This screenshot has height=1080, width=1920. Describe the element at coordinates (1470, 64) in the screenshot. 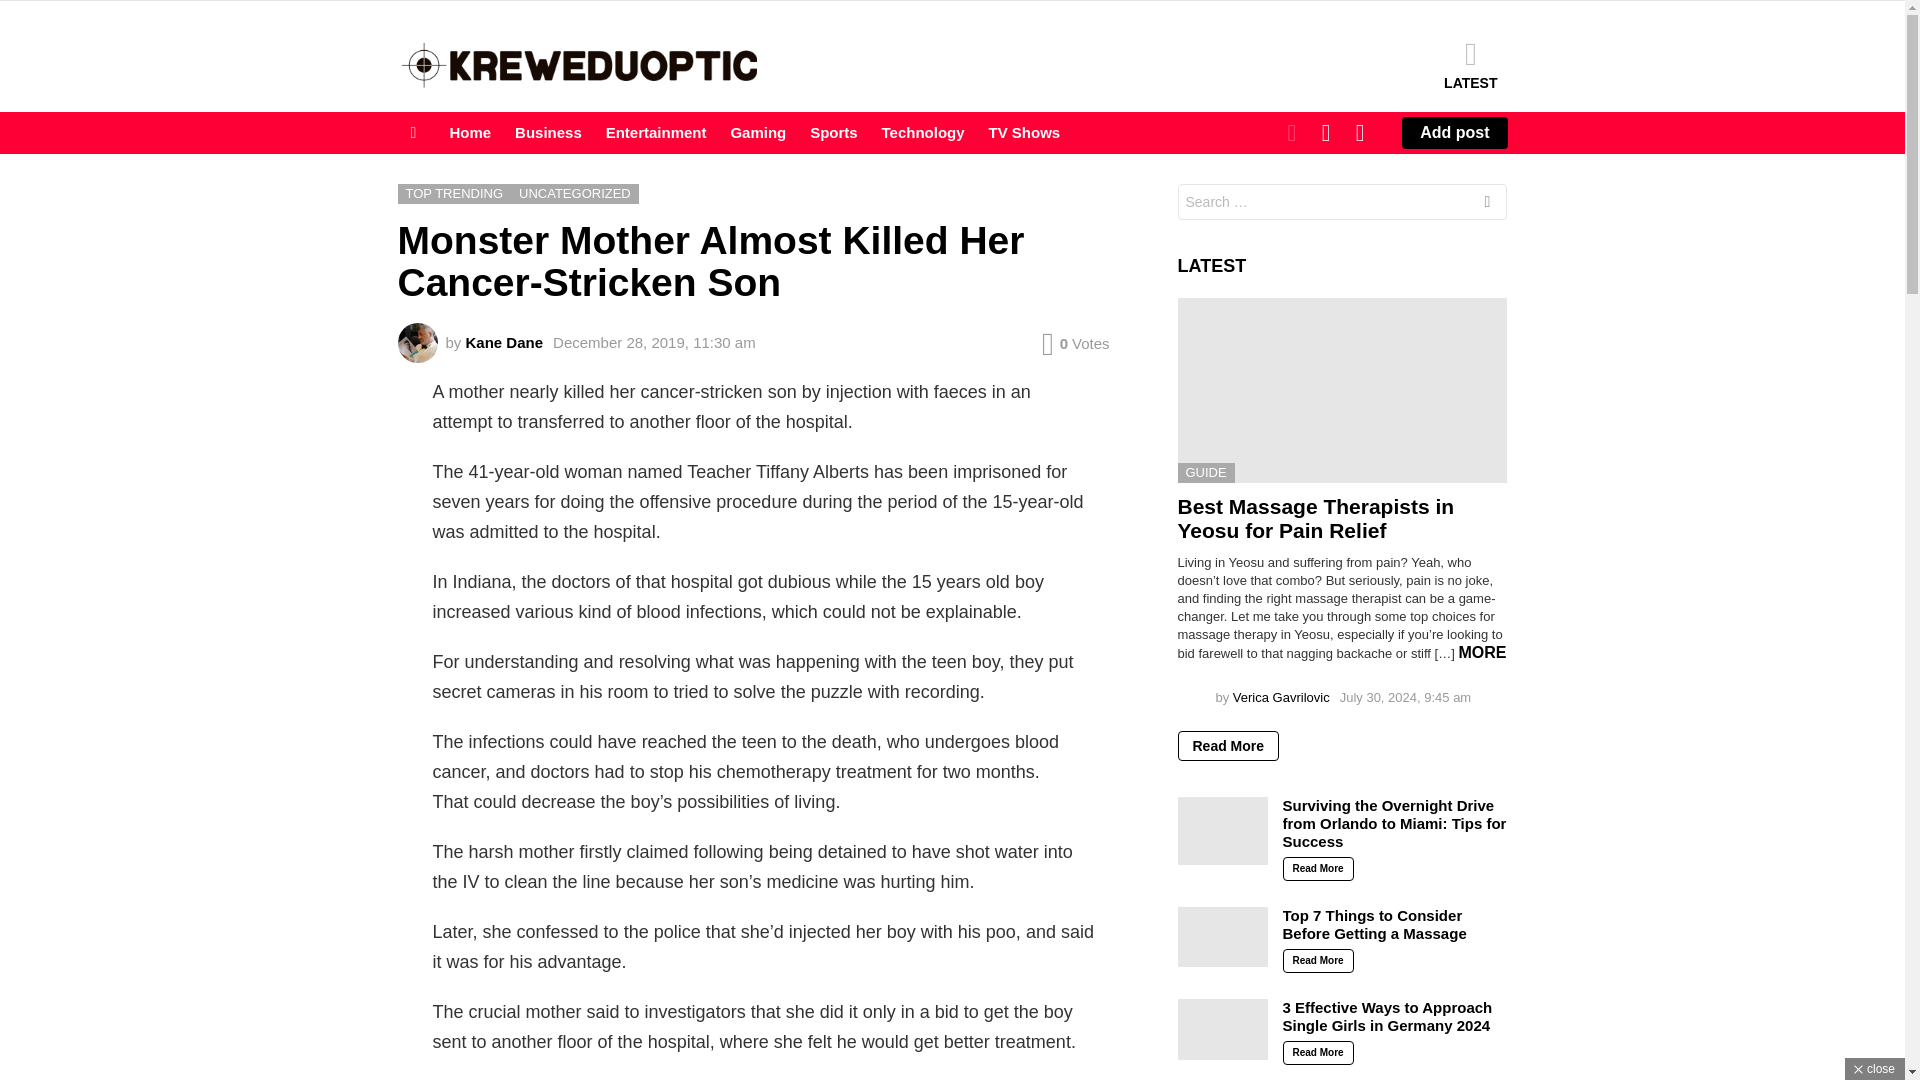

I see `LATEST` at that location.